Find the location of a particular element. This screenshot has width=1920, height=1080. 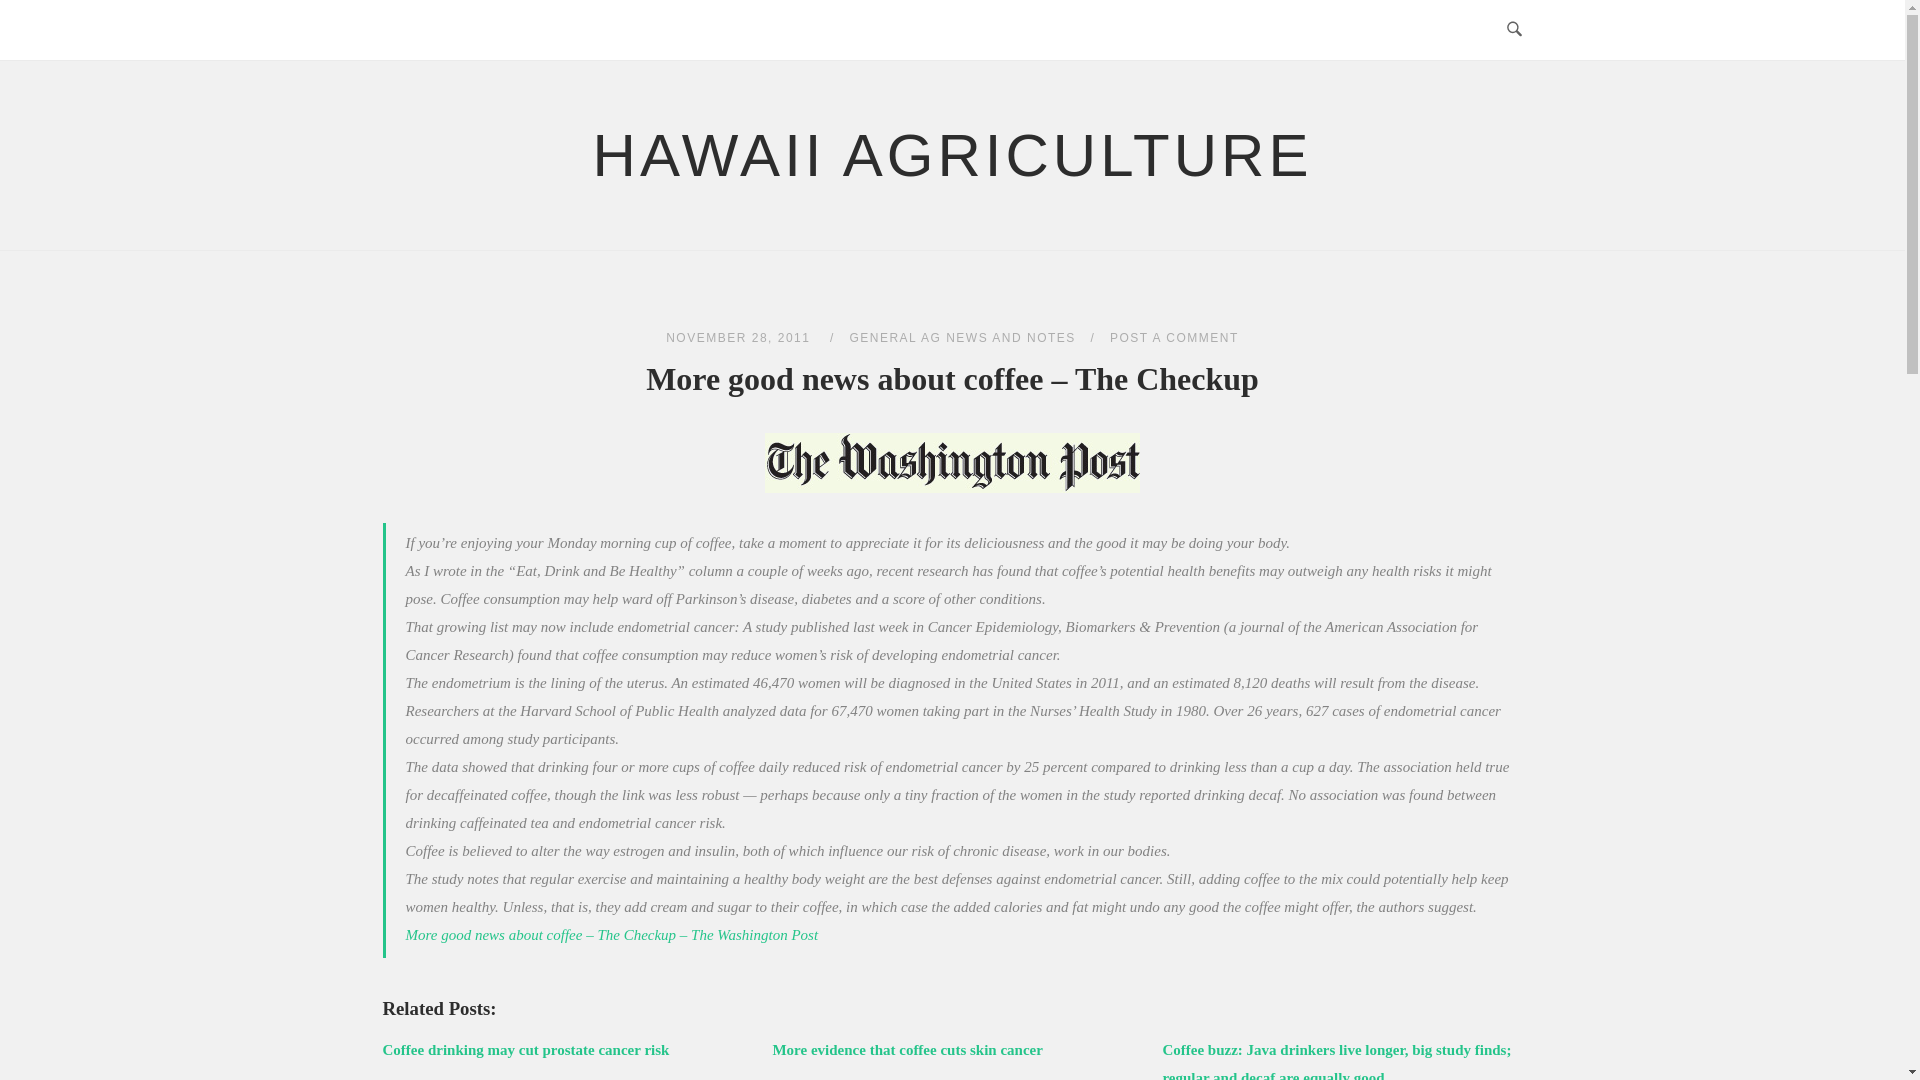

HAWAII AGRICULTURE is located at coordinates (953, 156).